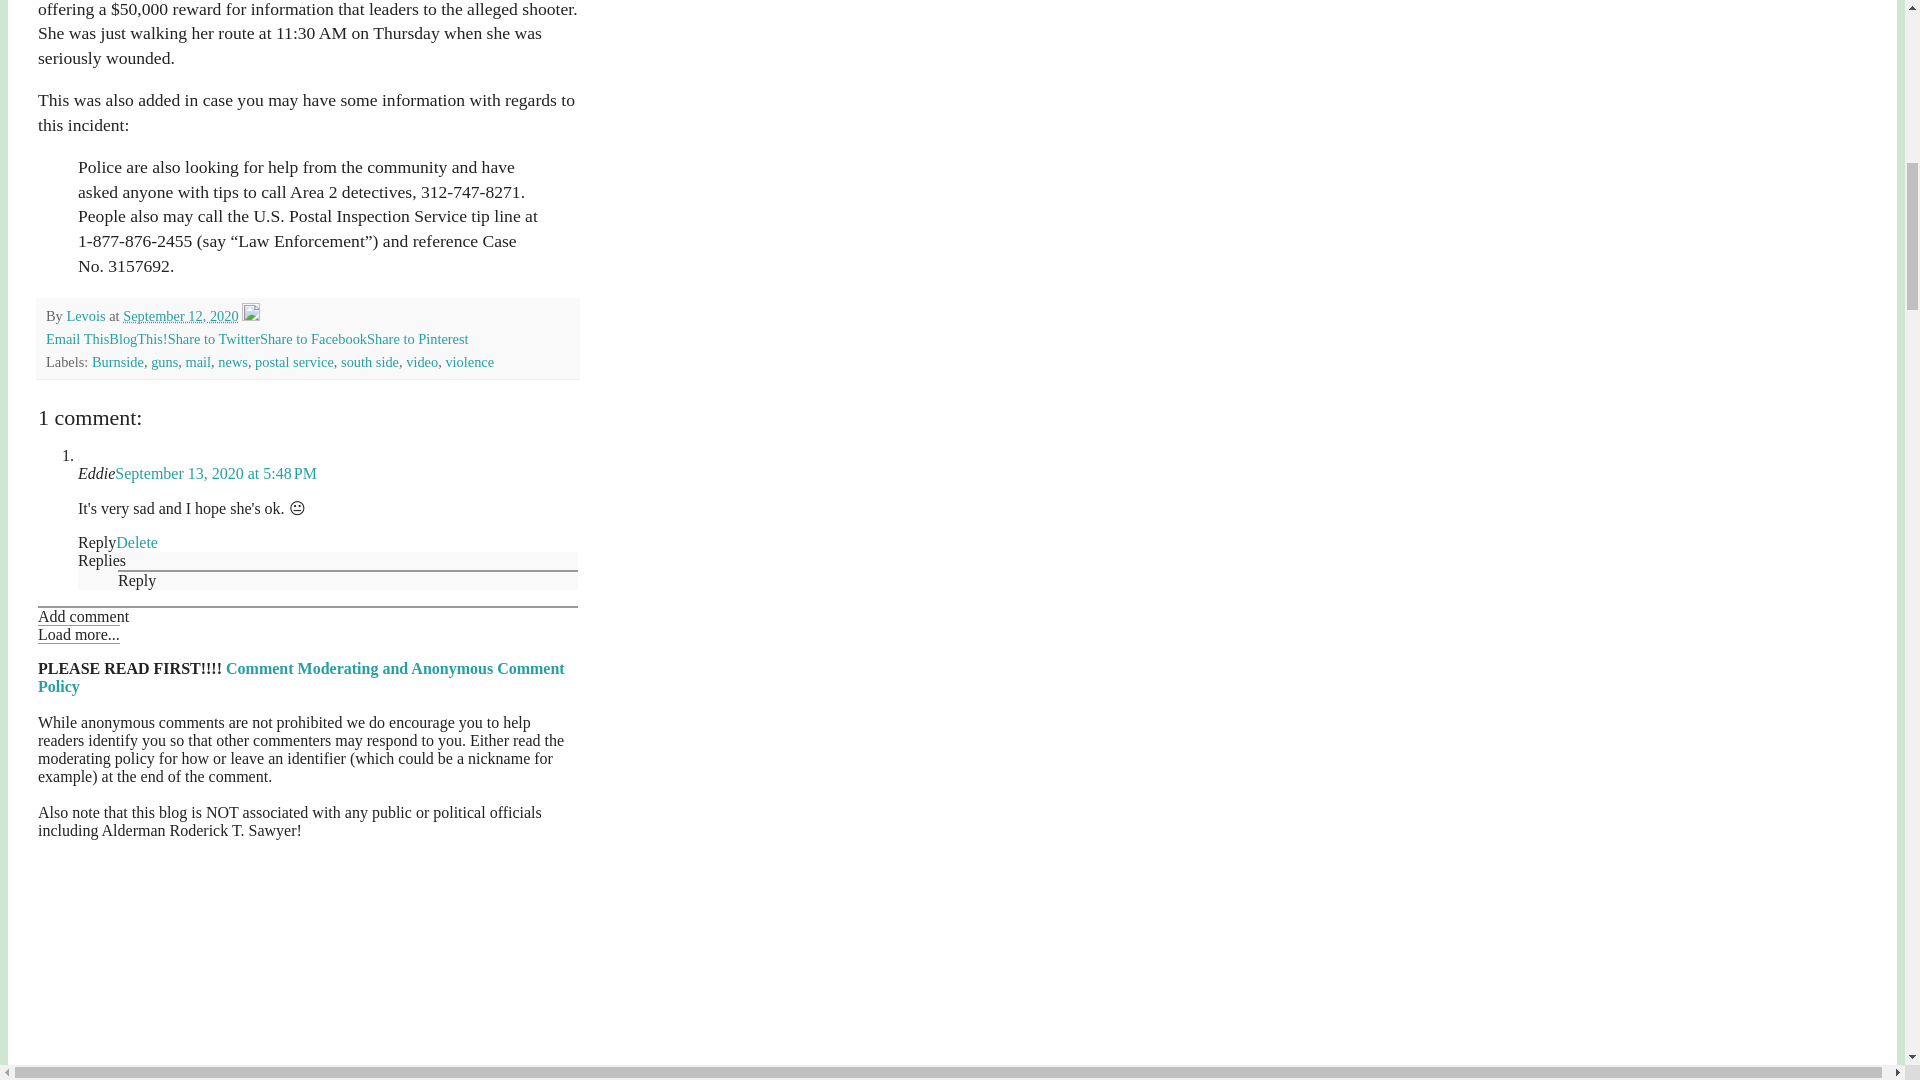  What do you see at coordinates (417, 338) in the screenshot?
I see `Share to Pinterest` at bounding box center [417, 338].